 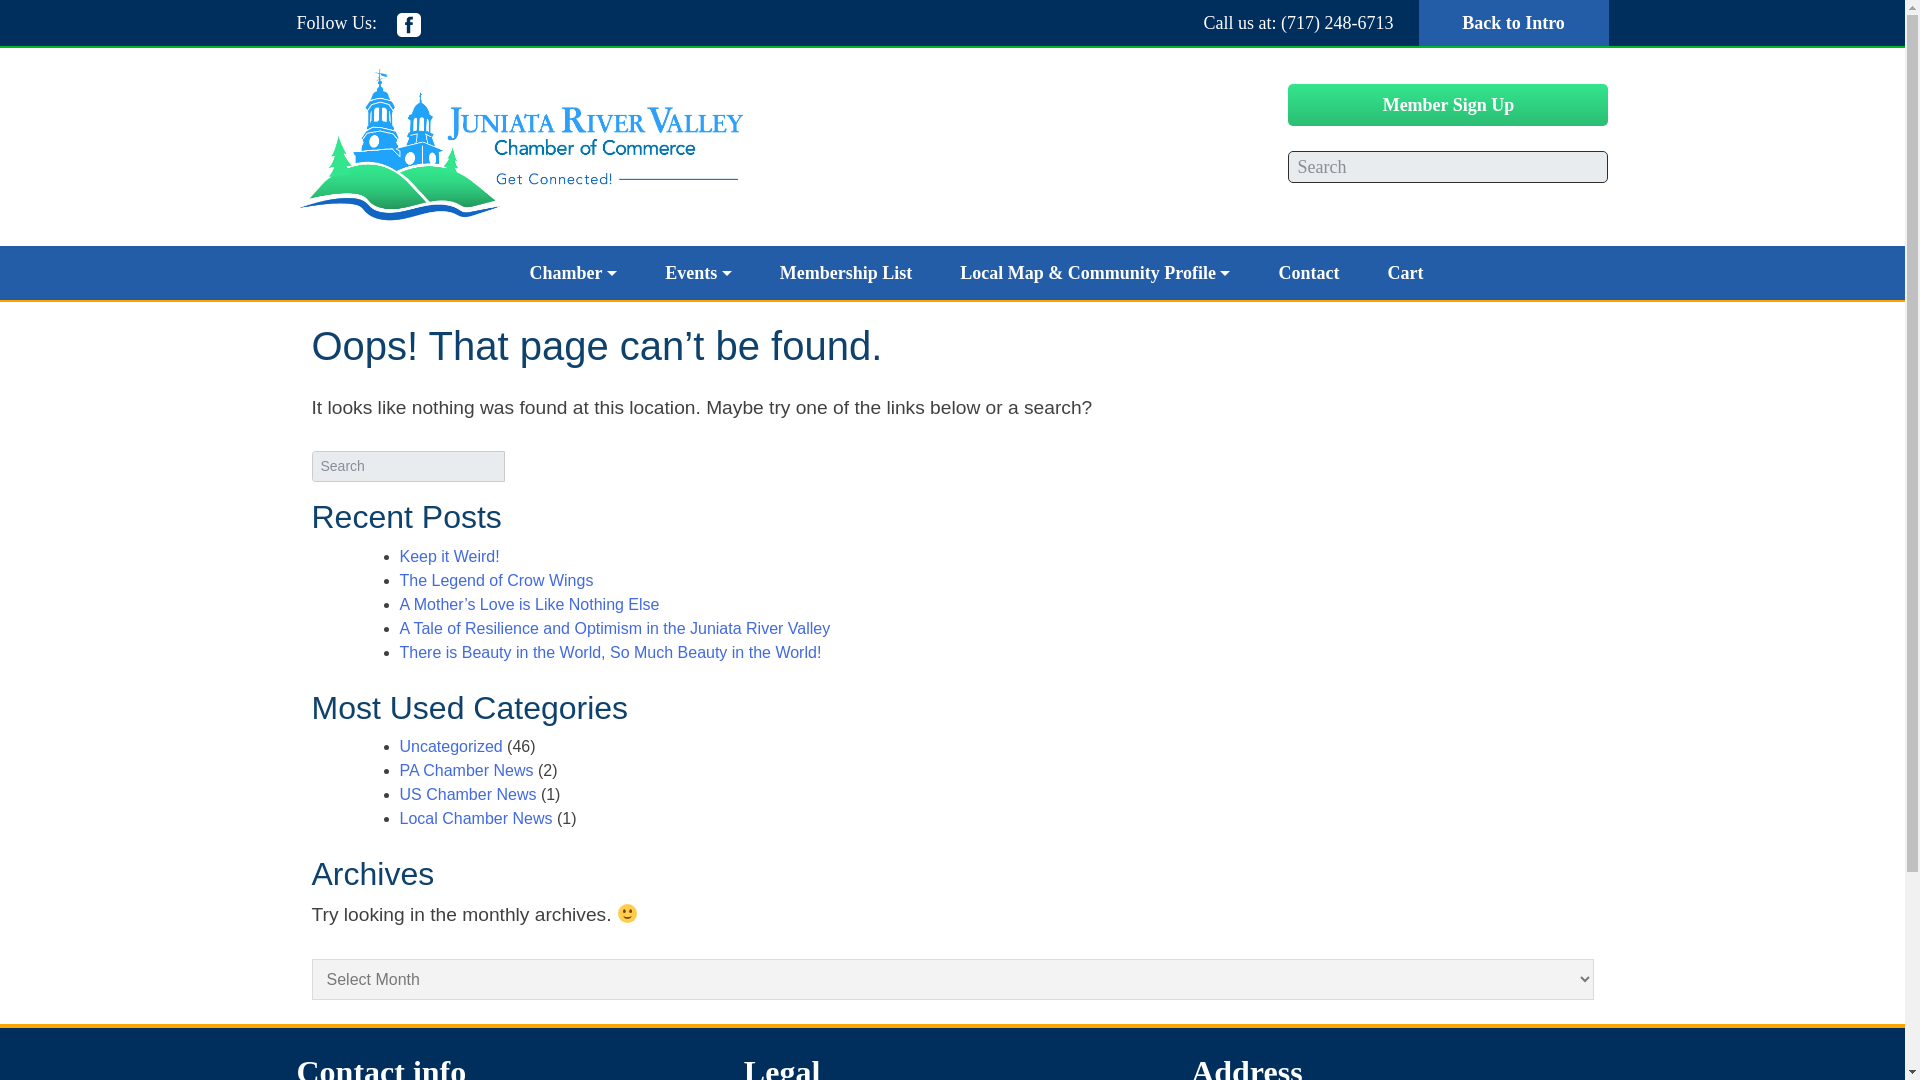 What do you see at coordinates (1308, 272) in the screenshot?
I see `Contact` at bounding box center [1308, 272].